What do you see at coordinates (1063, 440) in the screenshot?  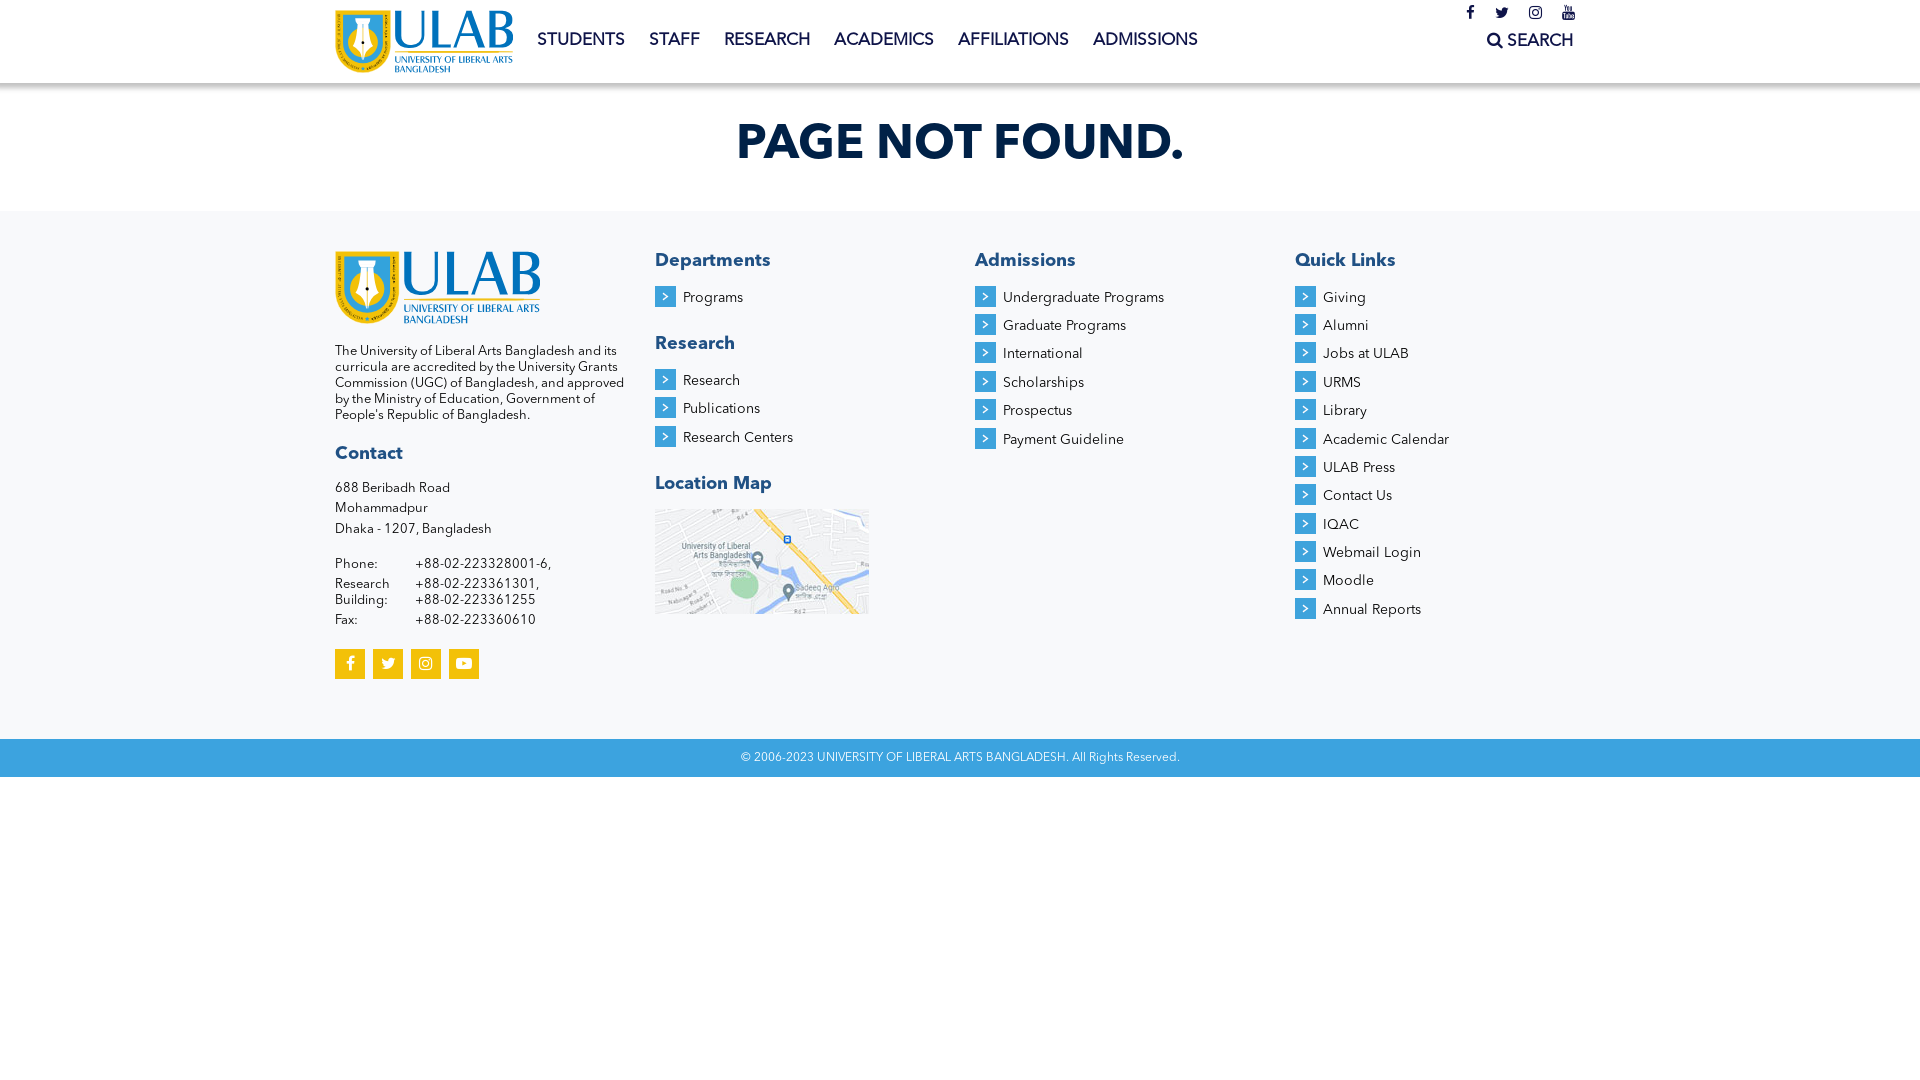 I see `Payment Guideline` at bounding box center [1063, 440].